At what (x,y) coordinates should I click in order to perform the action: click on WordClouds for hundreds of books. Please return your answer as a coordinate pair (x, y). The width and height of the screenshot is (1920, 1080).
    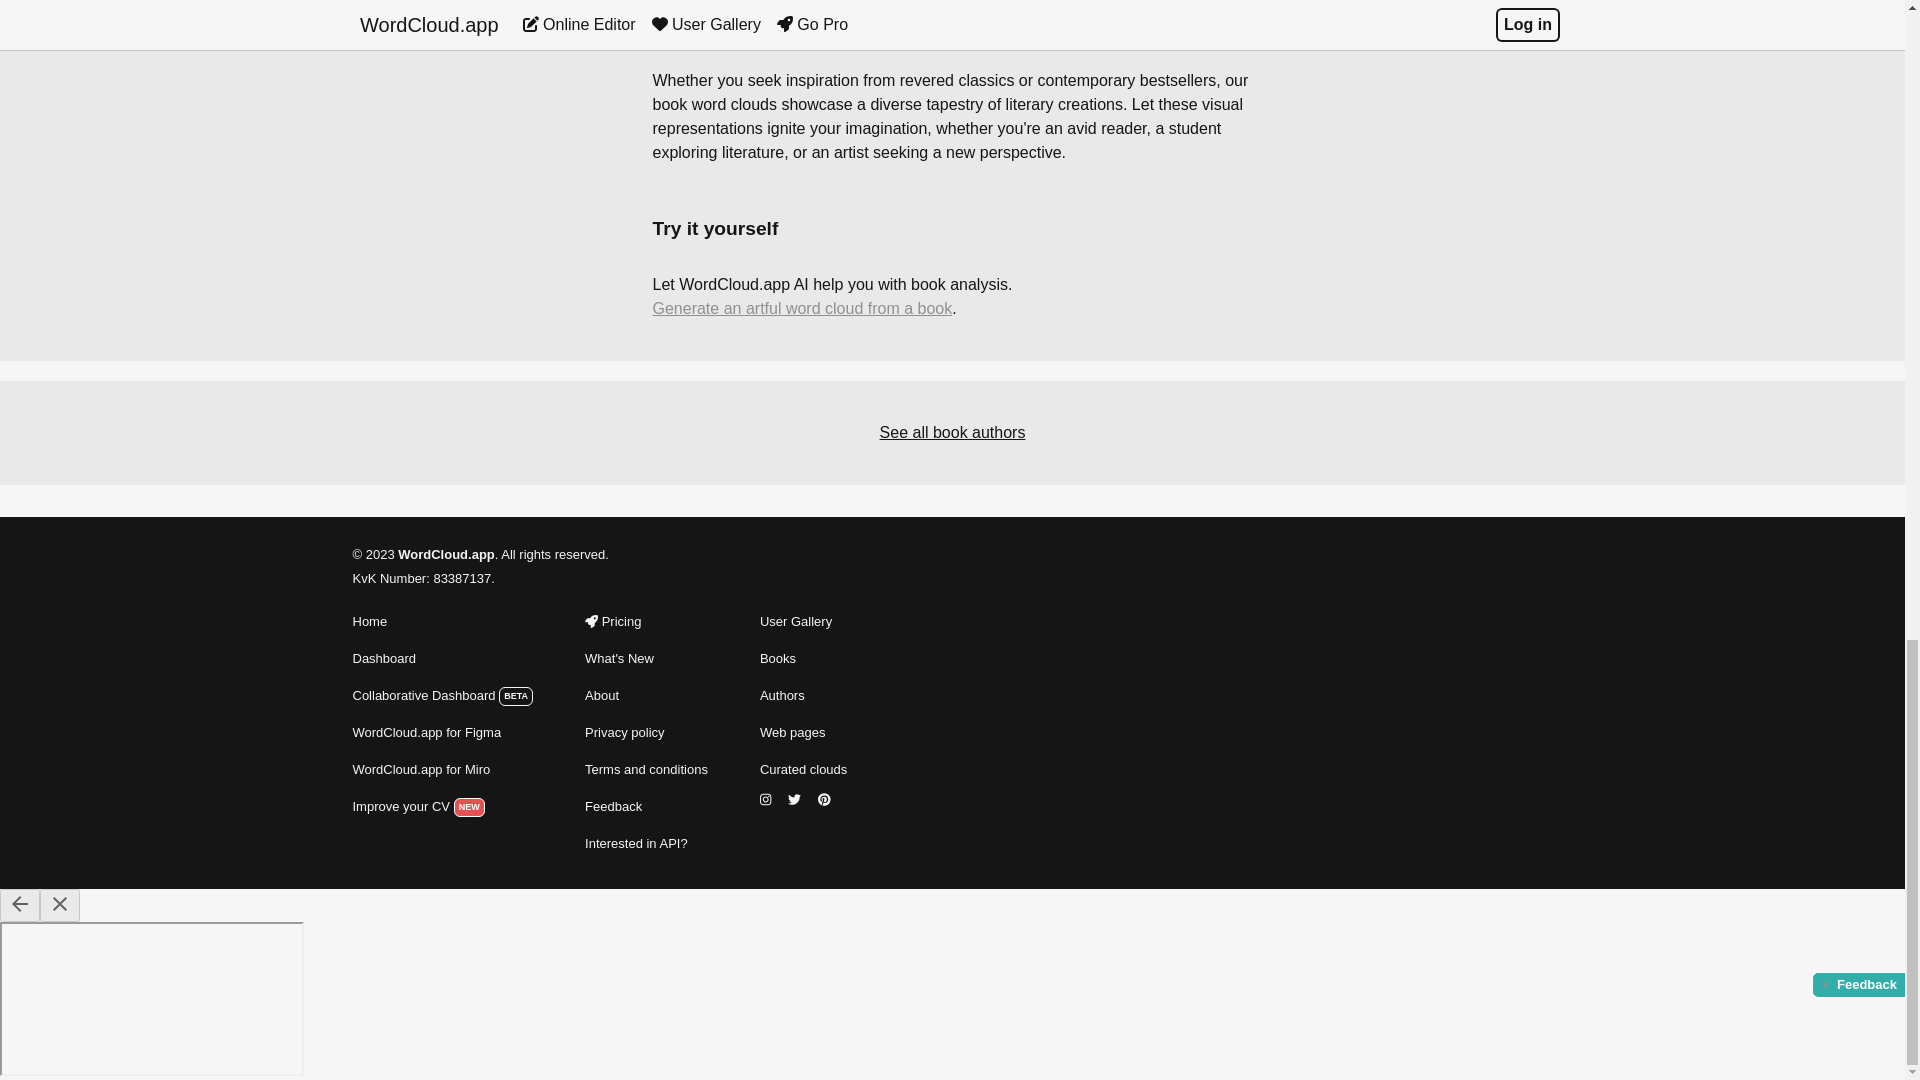
    Looking at the image, I should click on (803, 696).